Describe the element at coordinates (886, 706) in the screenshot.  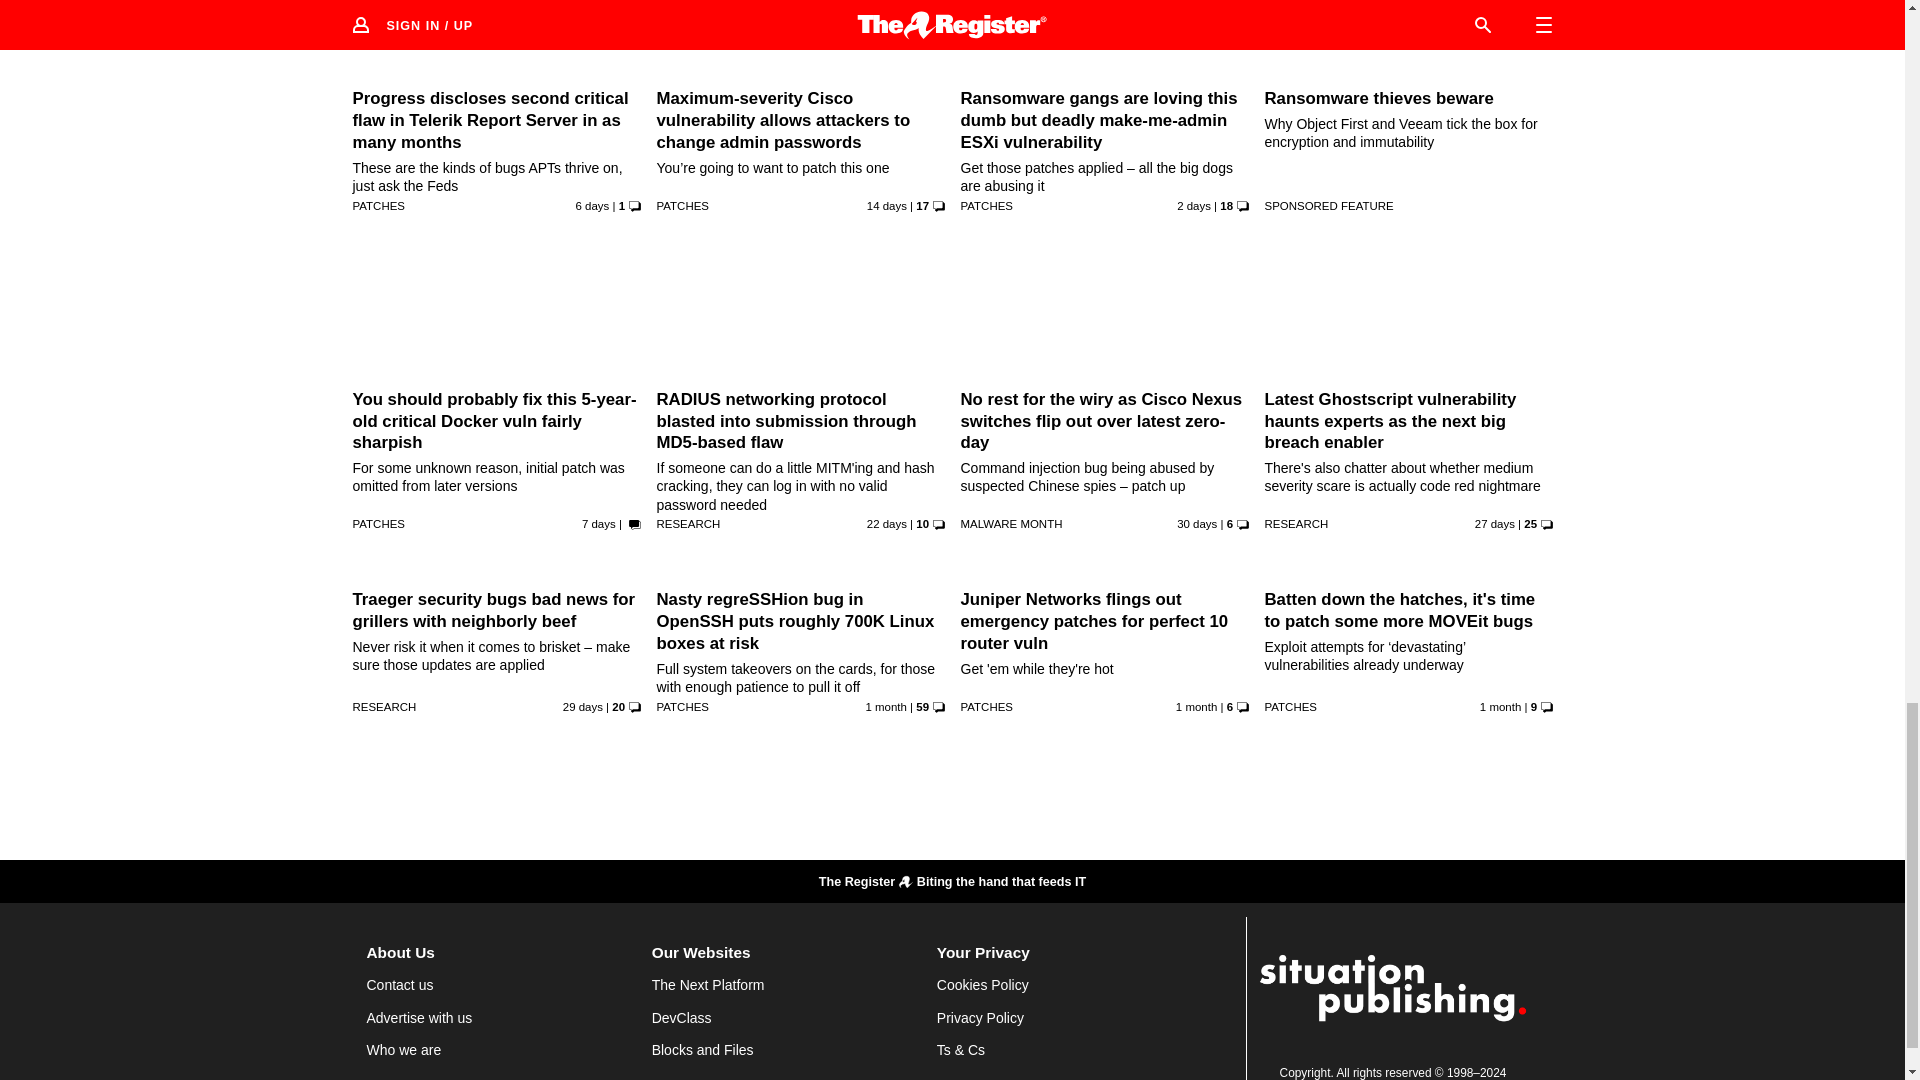
I see `1 Jul 2024 14:1` at that location.